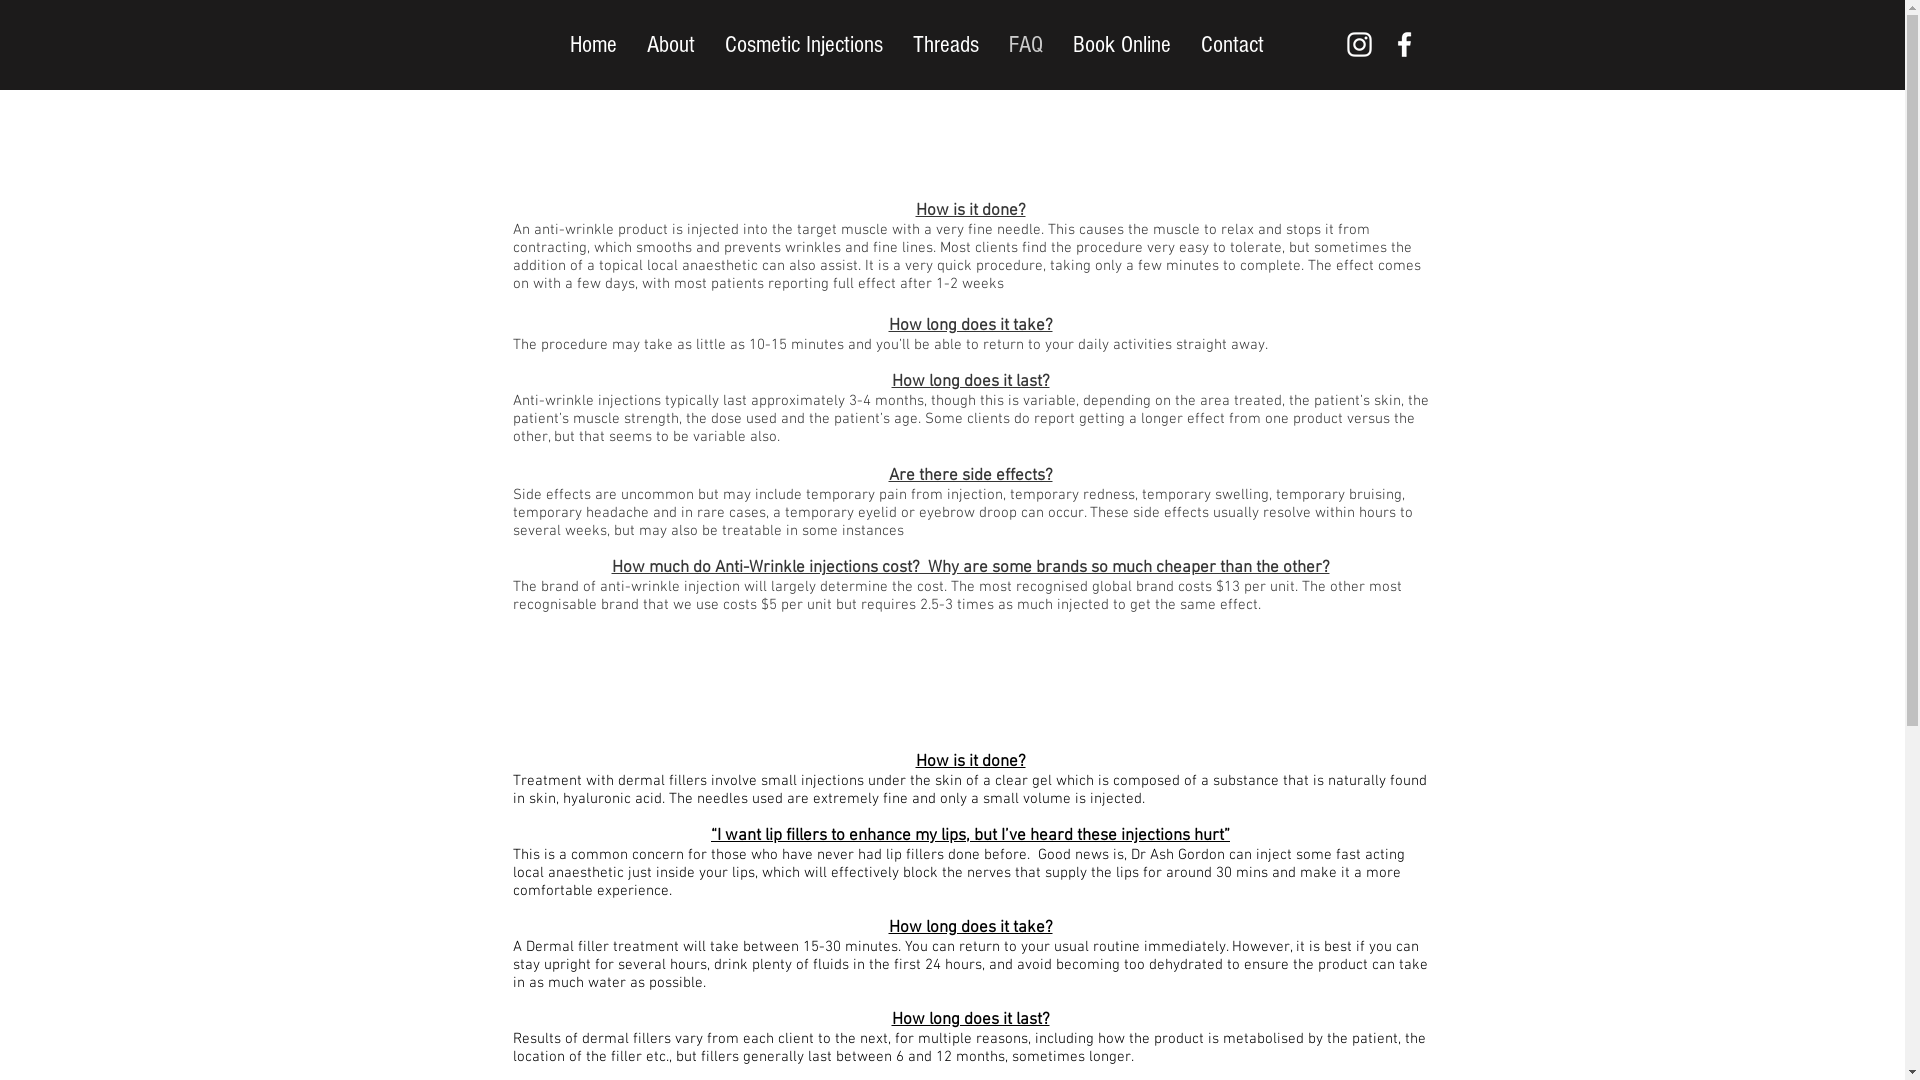  What do you see at coordinates (1122, 45) in the screenshot?
I see `Book Online` at bounding box center [1122, 45].